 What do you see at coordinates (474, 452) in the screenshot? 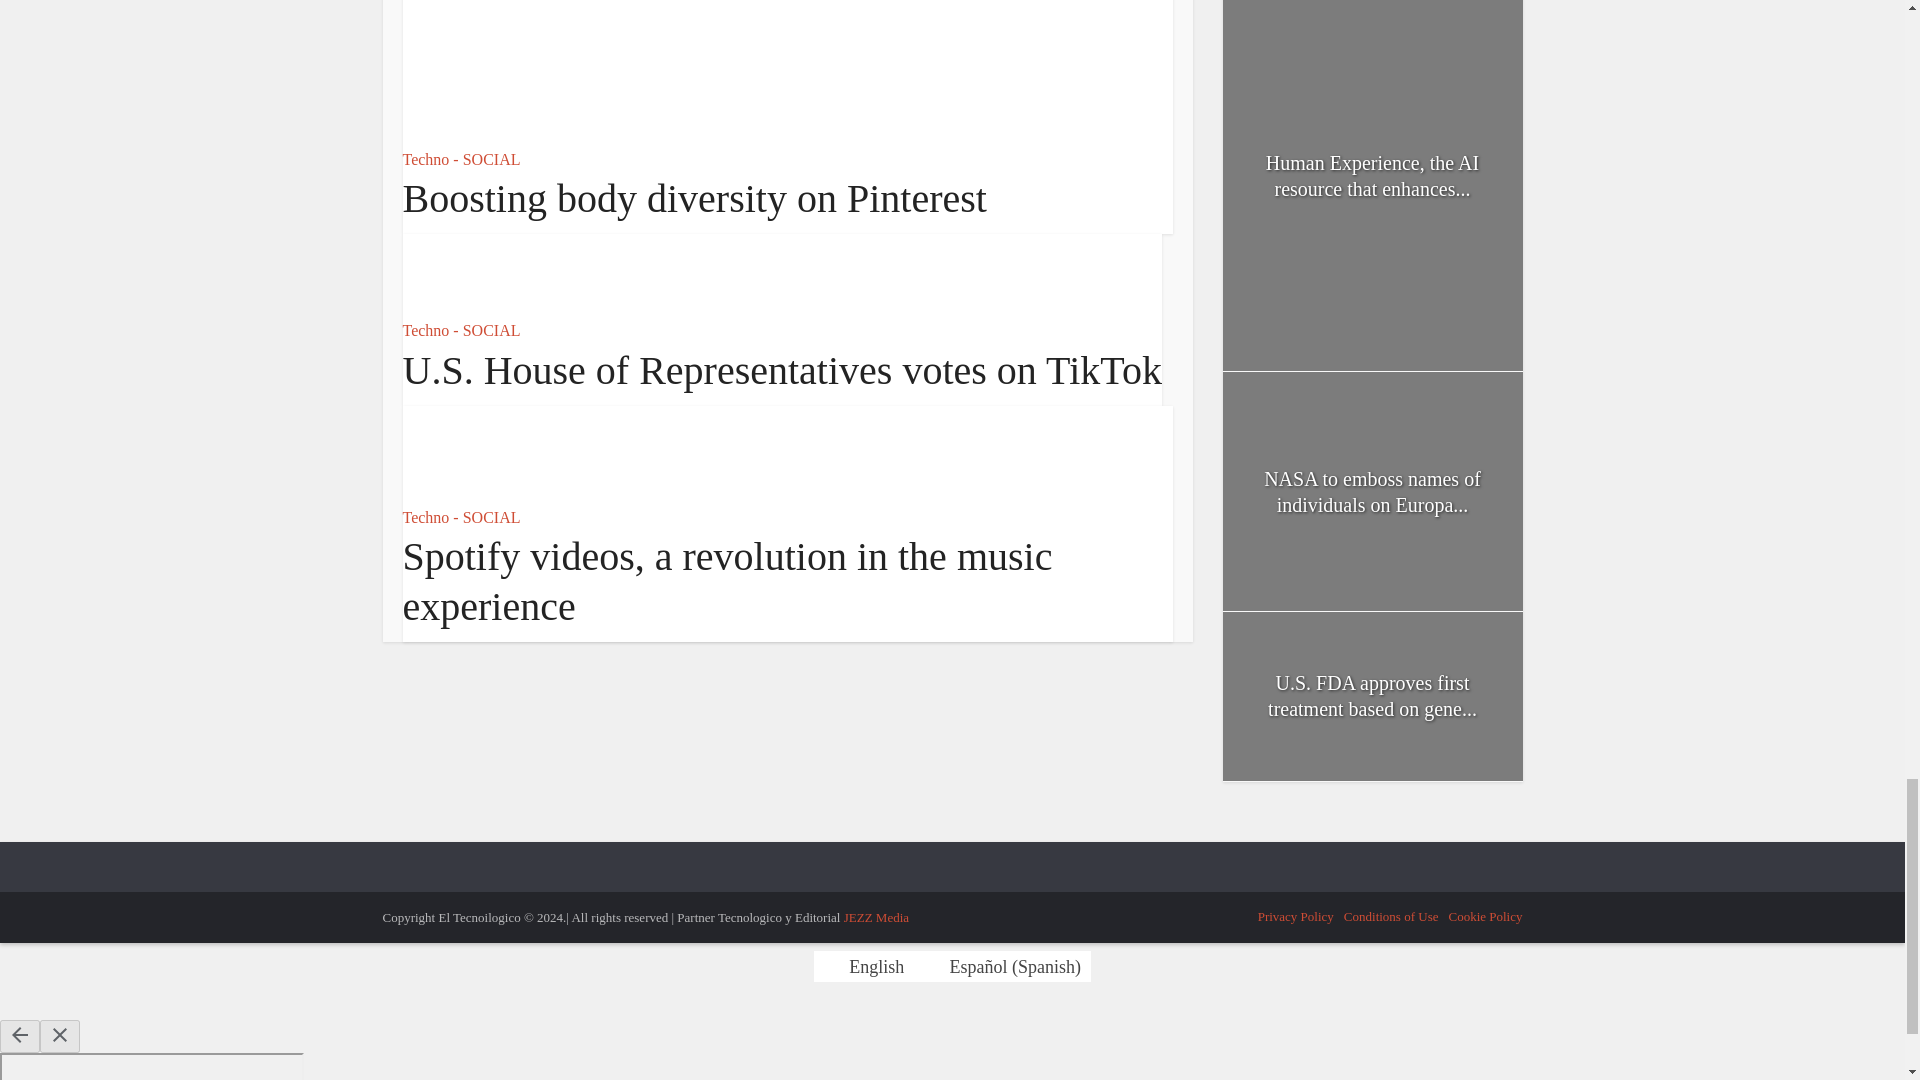
I see `Spotify videos, a revolution in the music experience` at bounding box center [474, 452].